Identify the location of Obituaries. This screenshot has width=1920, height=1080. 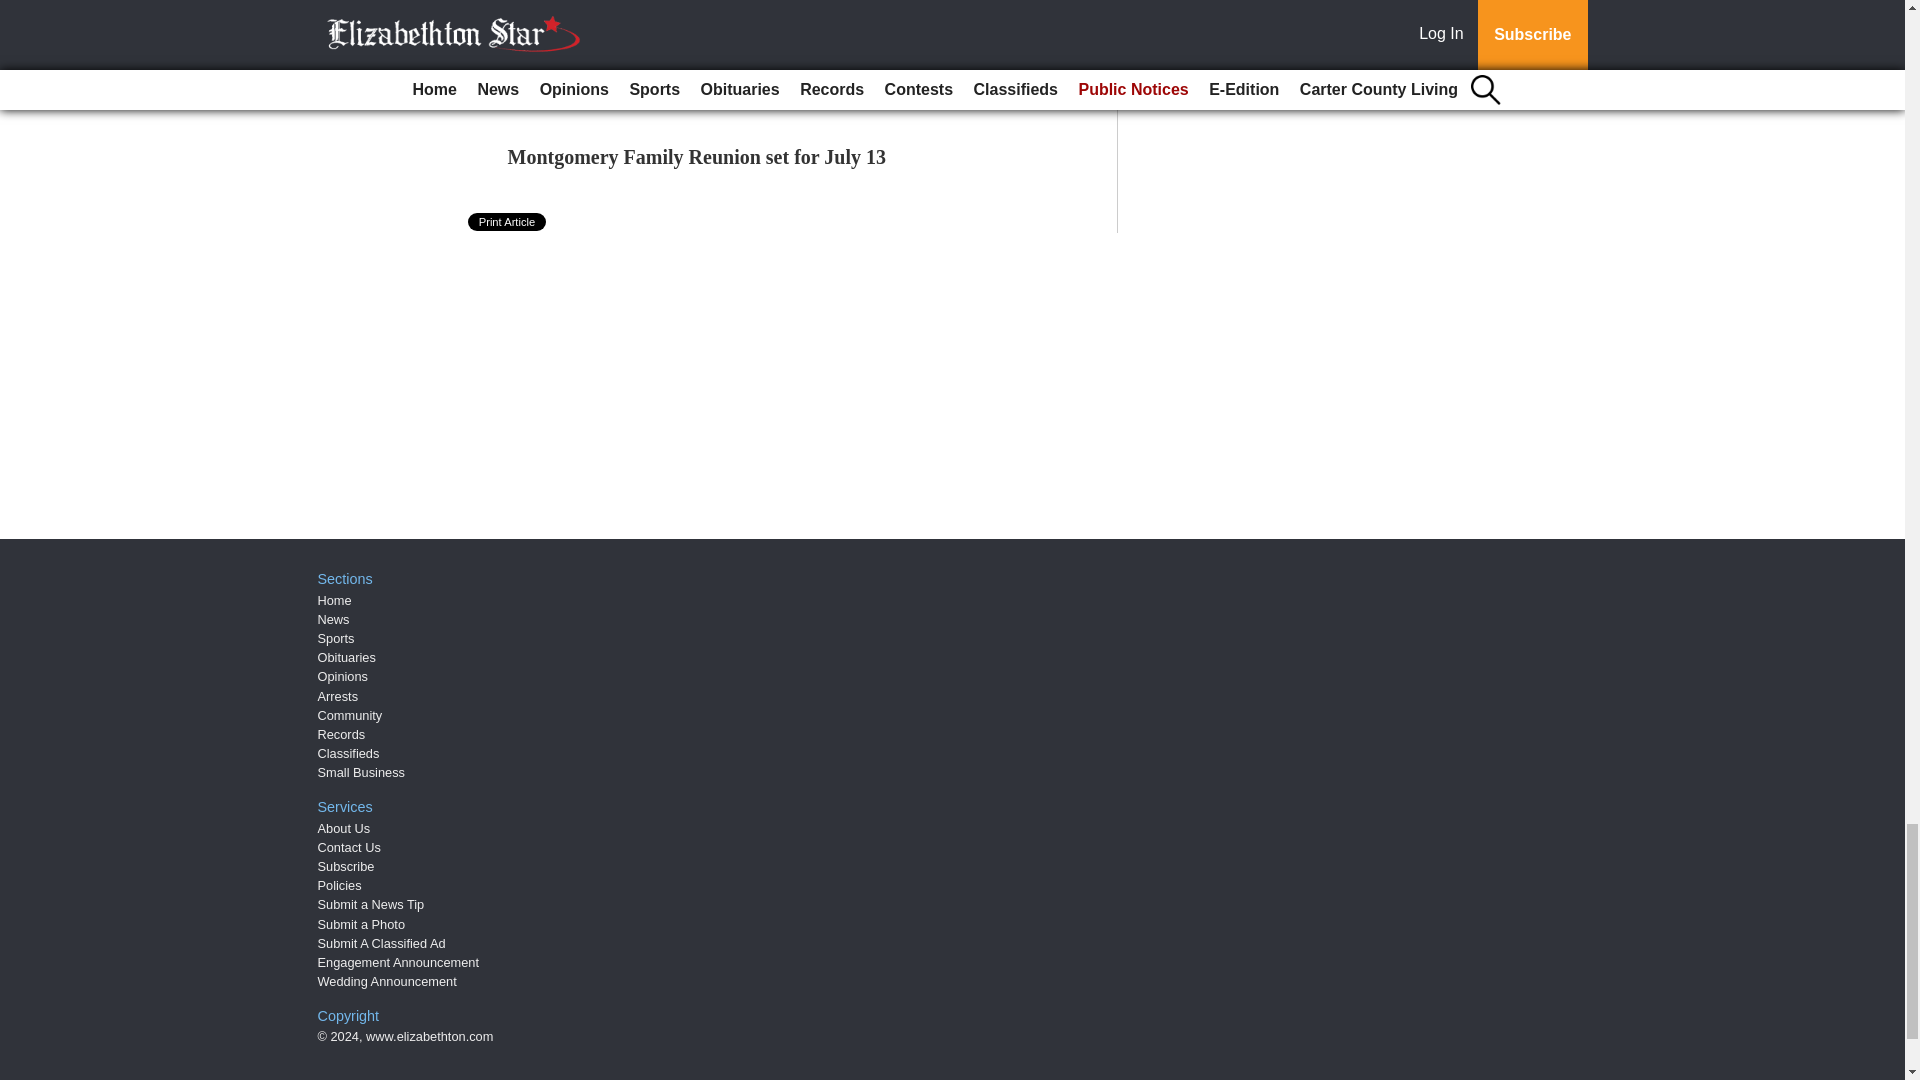
(347, 658).